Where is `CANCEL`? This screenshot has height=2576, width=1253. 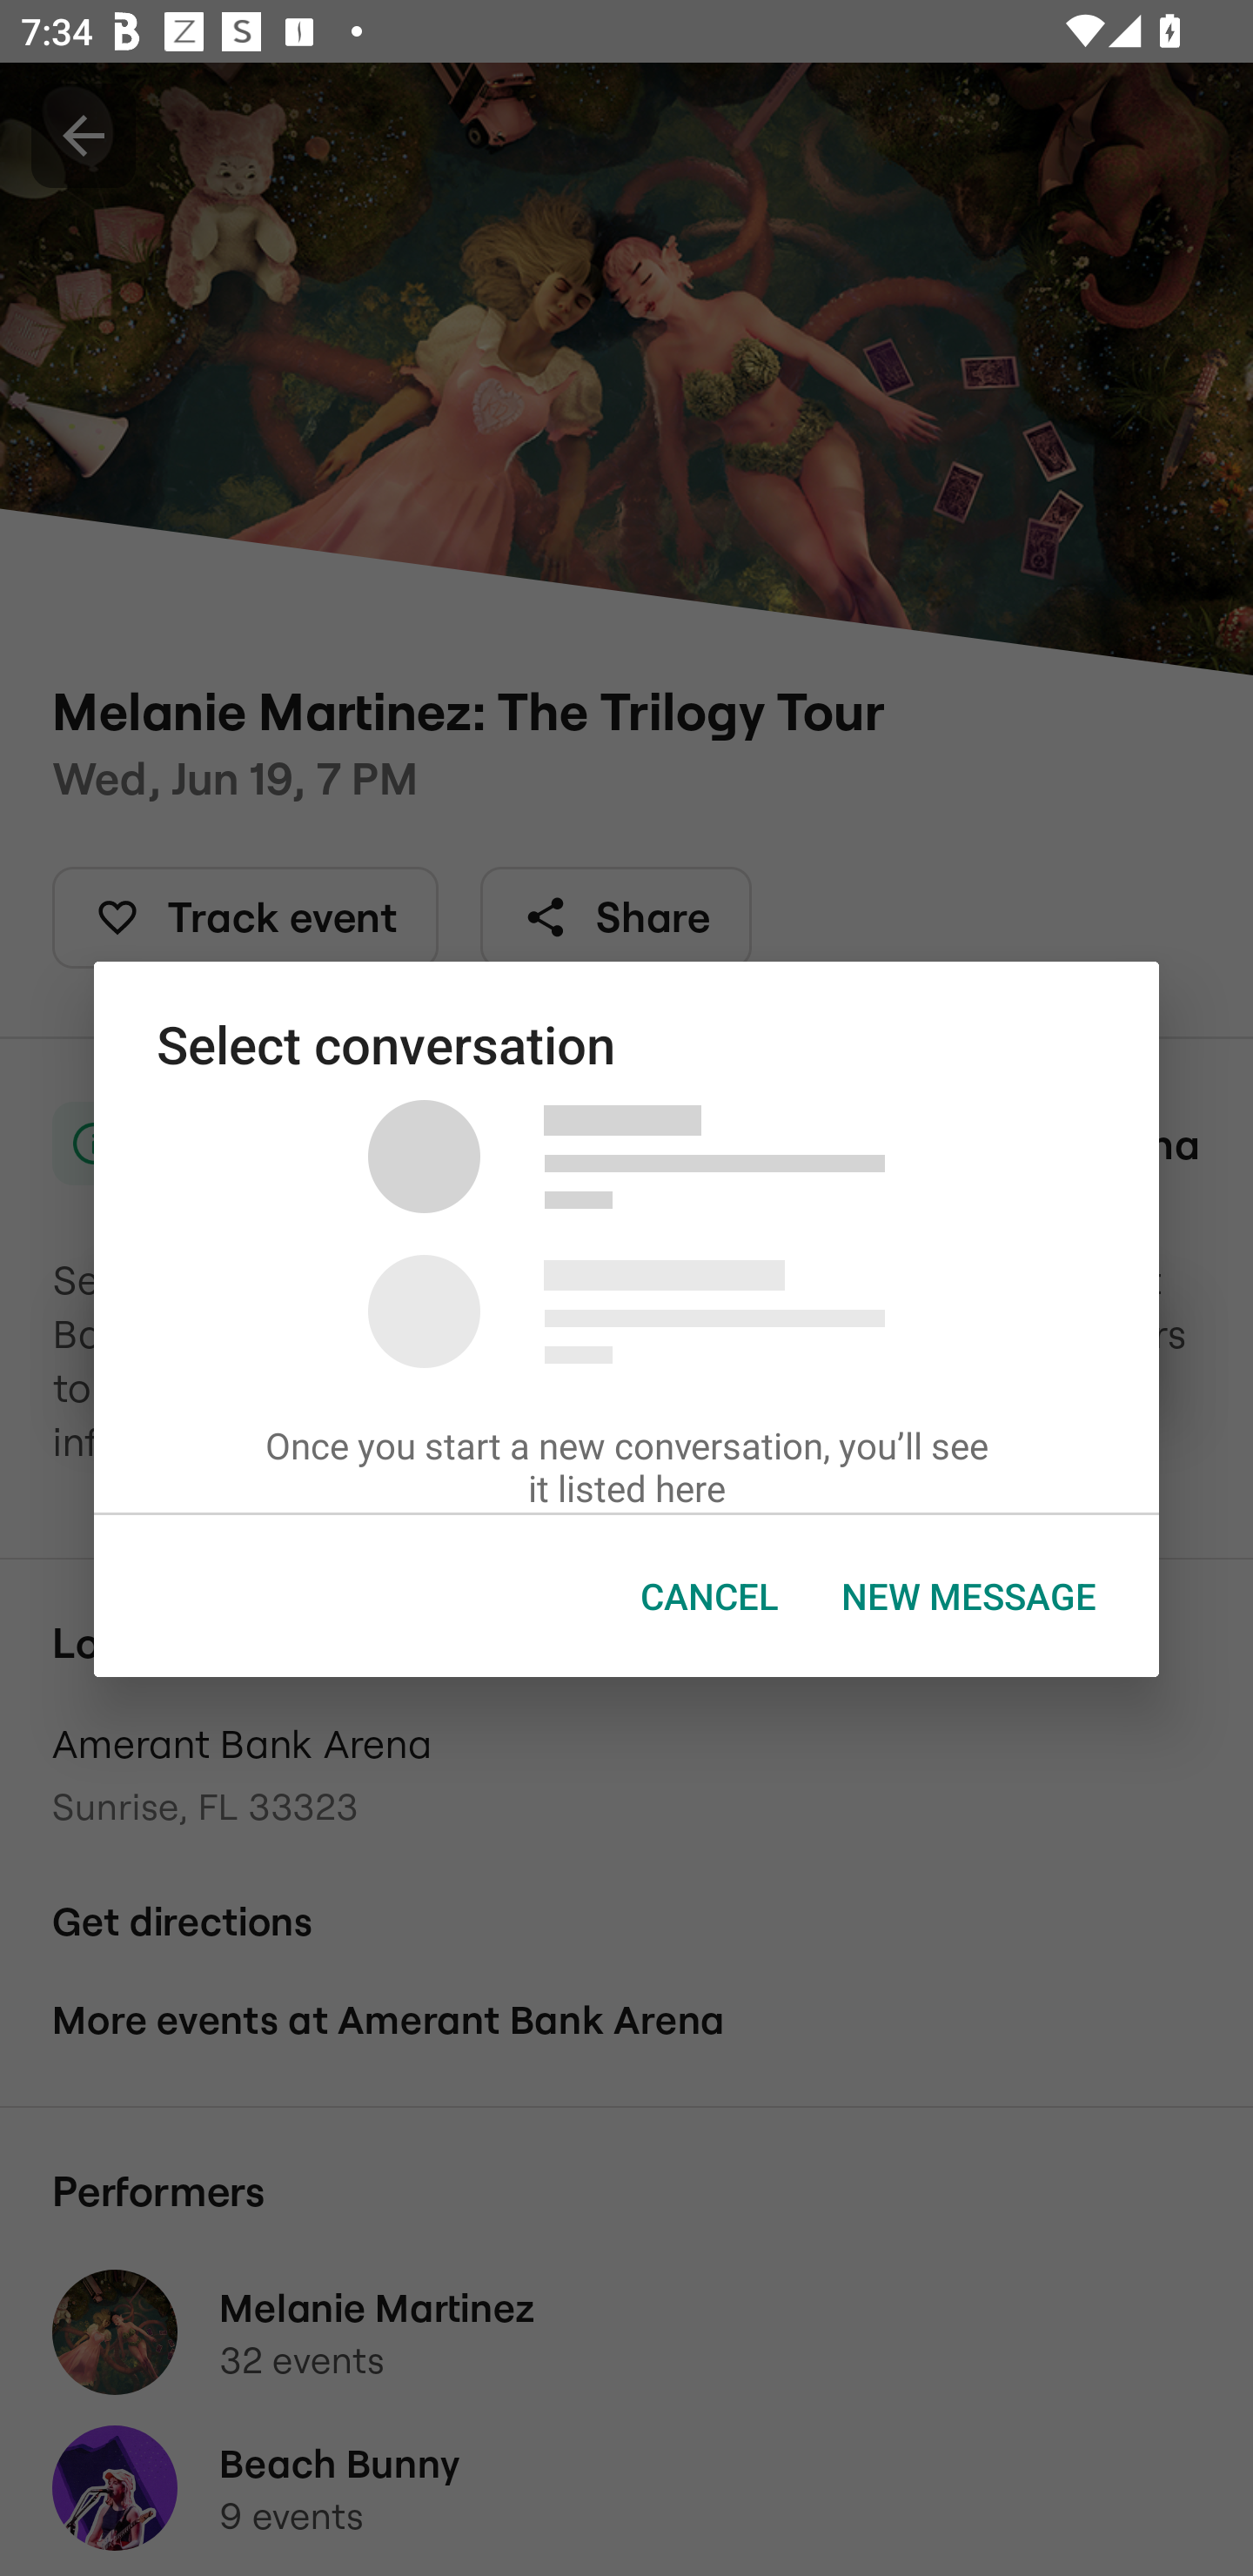 CANCEL is located at coordinates (709, 1596).